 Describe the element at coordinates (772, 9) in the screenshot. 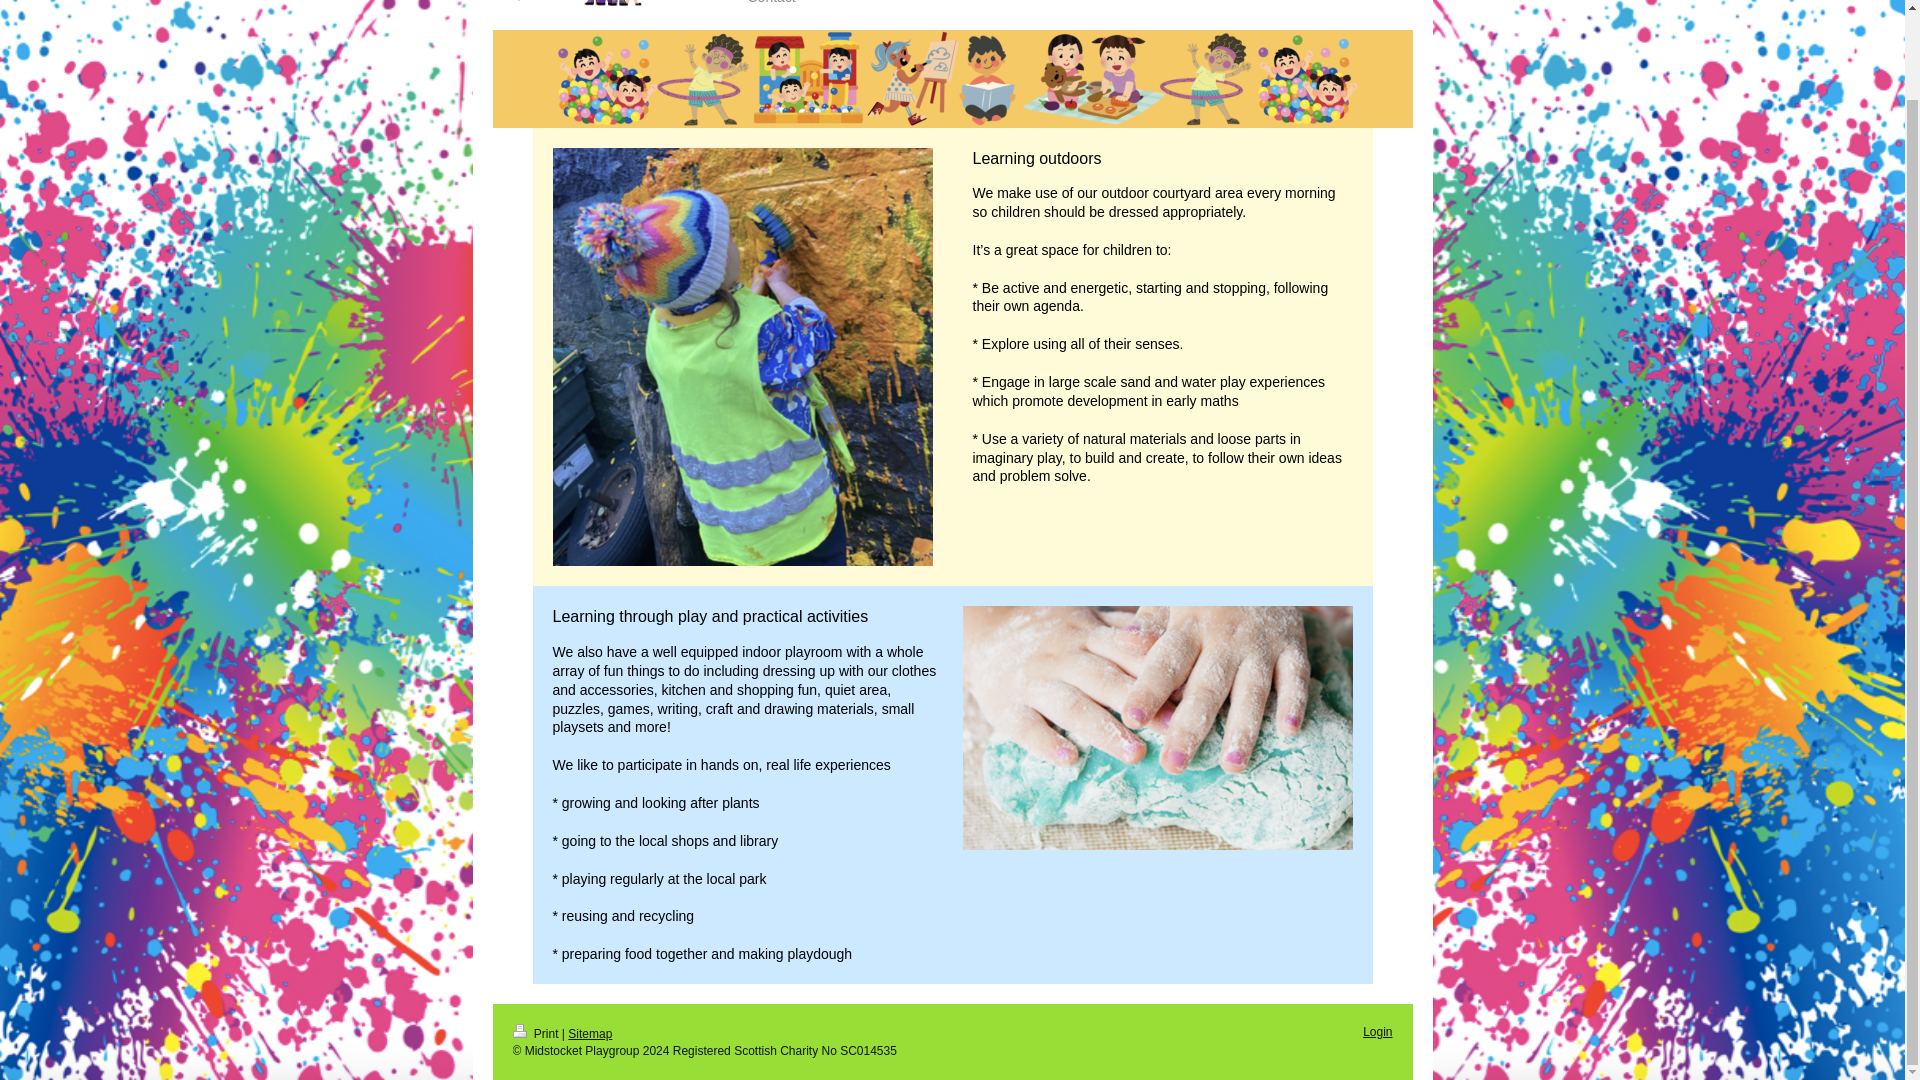

I see `Contact` at that location.